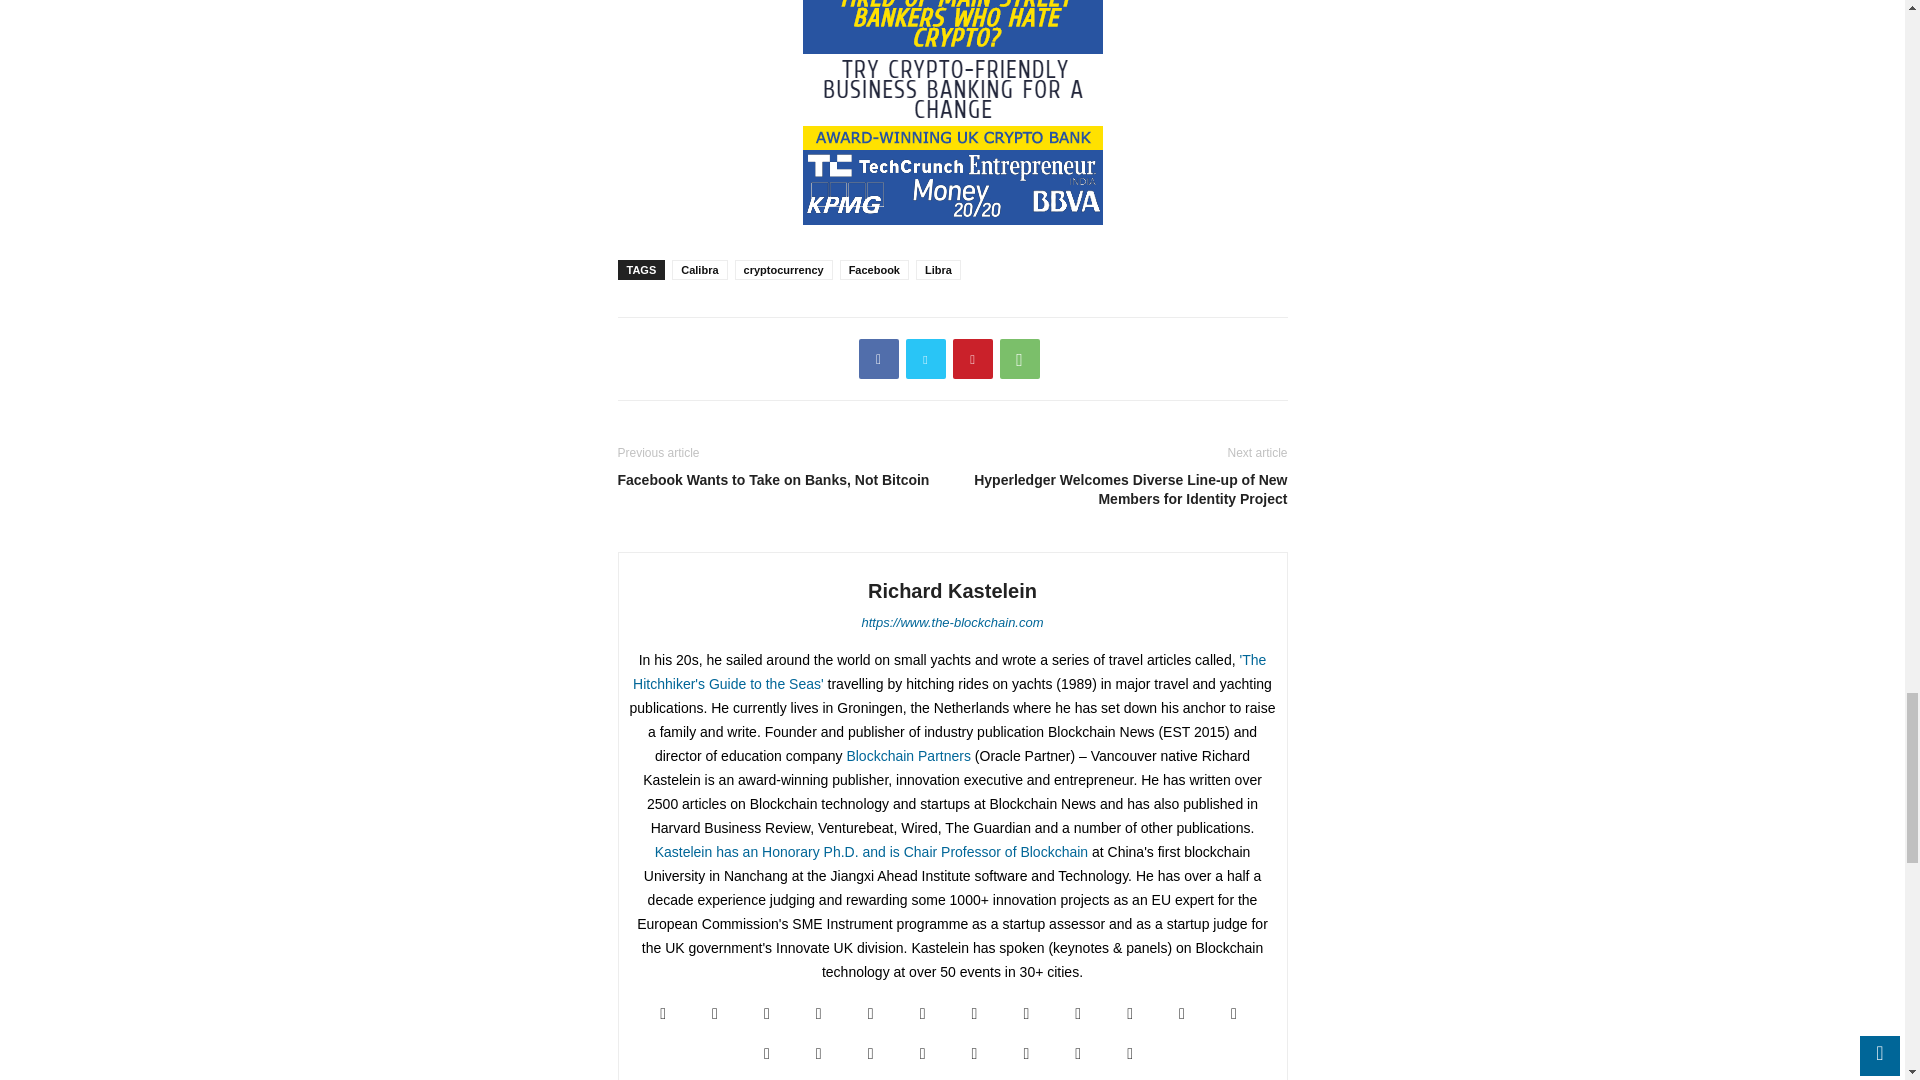 This screenshot has width=1920, height=1080. Describe the element at coordinates (784, 270) in the screenshot. I see `cryptocurrency` at that location.